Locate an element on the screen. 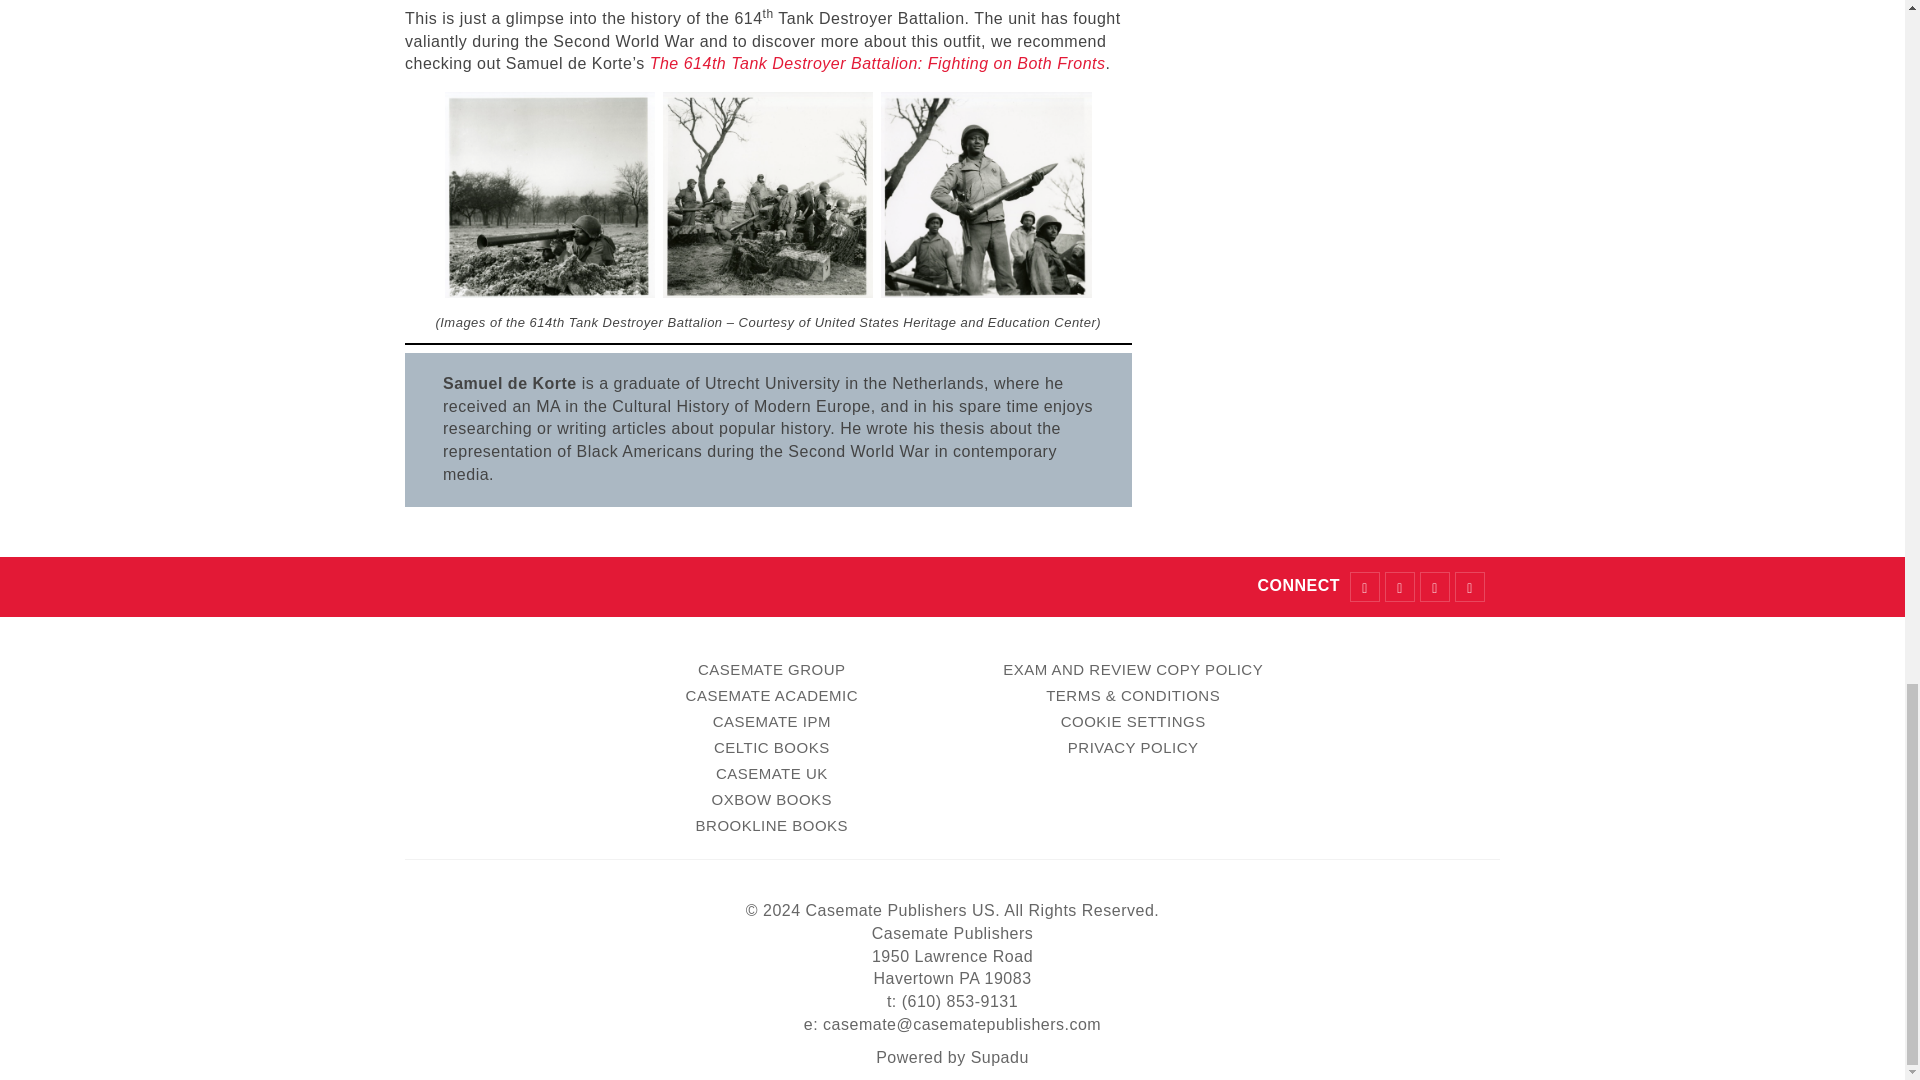 The width and height of the screenshot is (1920, 1080). Follow us on LinkedIn is located at coordinates (1470, 586).